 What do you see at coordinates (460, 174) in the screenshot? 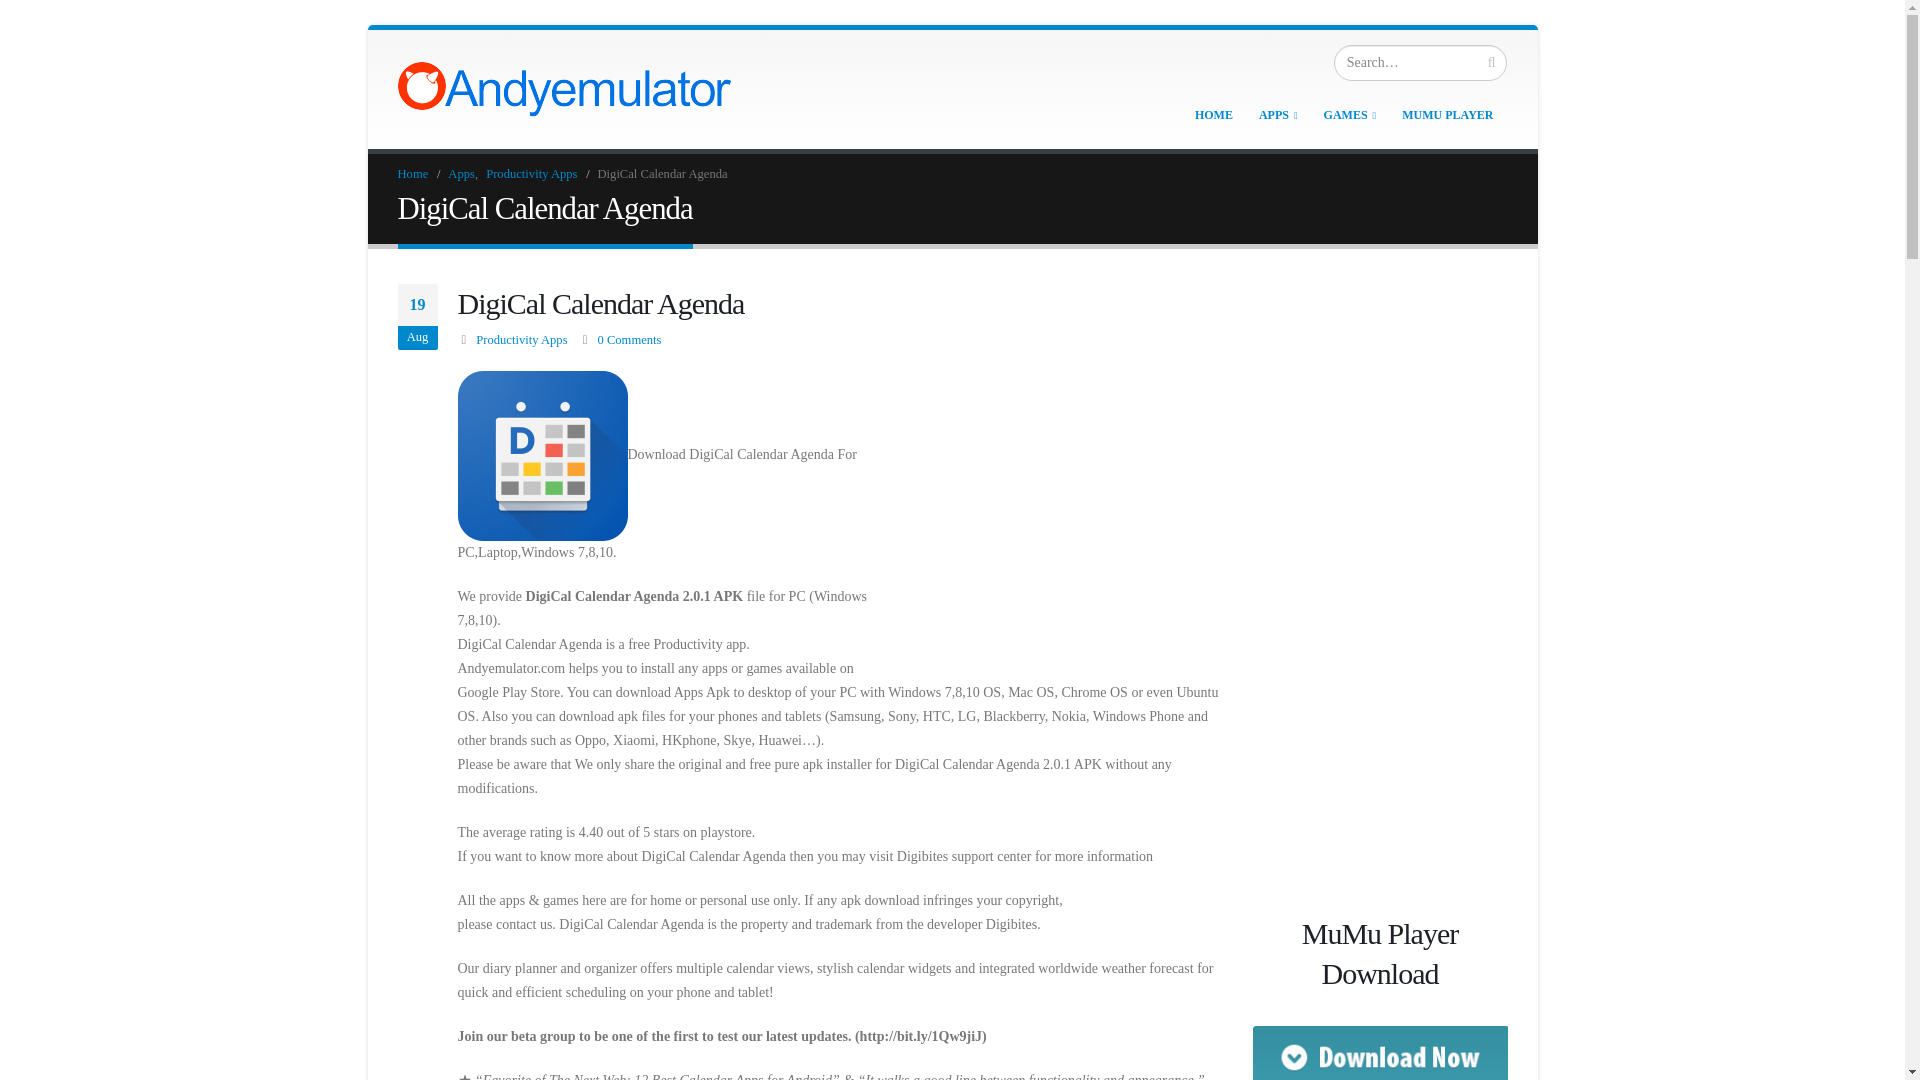
I see `Apps` at bounding box center [460, 174].